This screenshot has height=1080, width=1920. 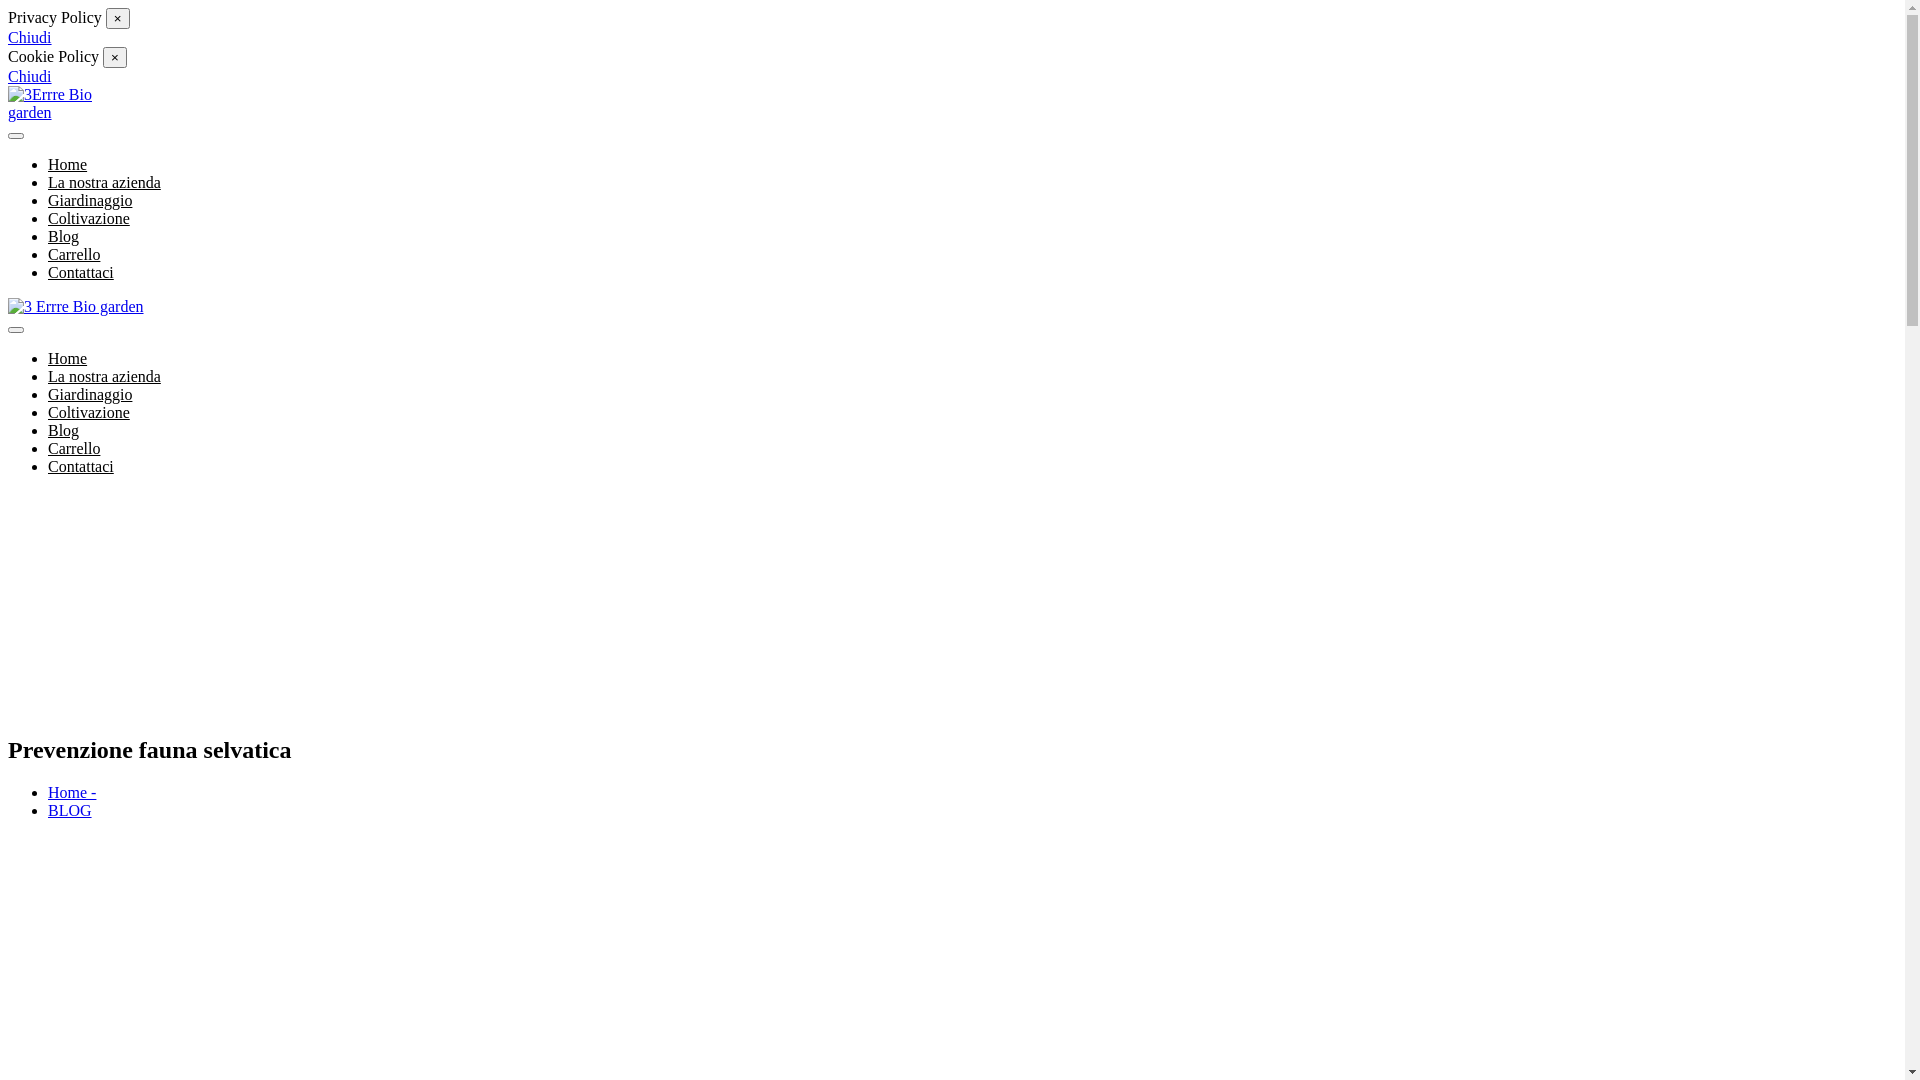 What do you see at coordinates (81, 466) in the screenshot?
I see `Contattaci` at bounding box center [81, 466].